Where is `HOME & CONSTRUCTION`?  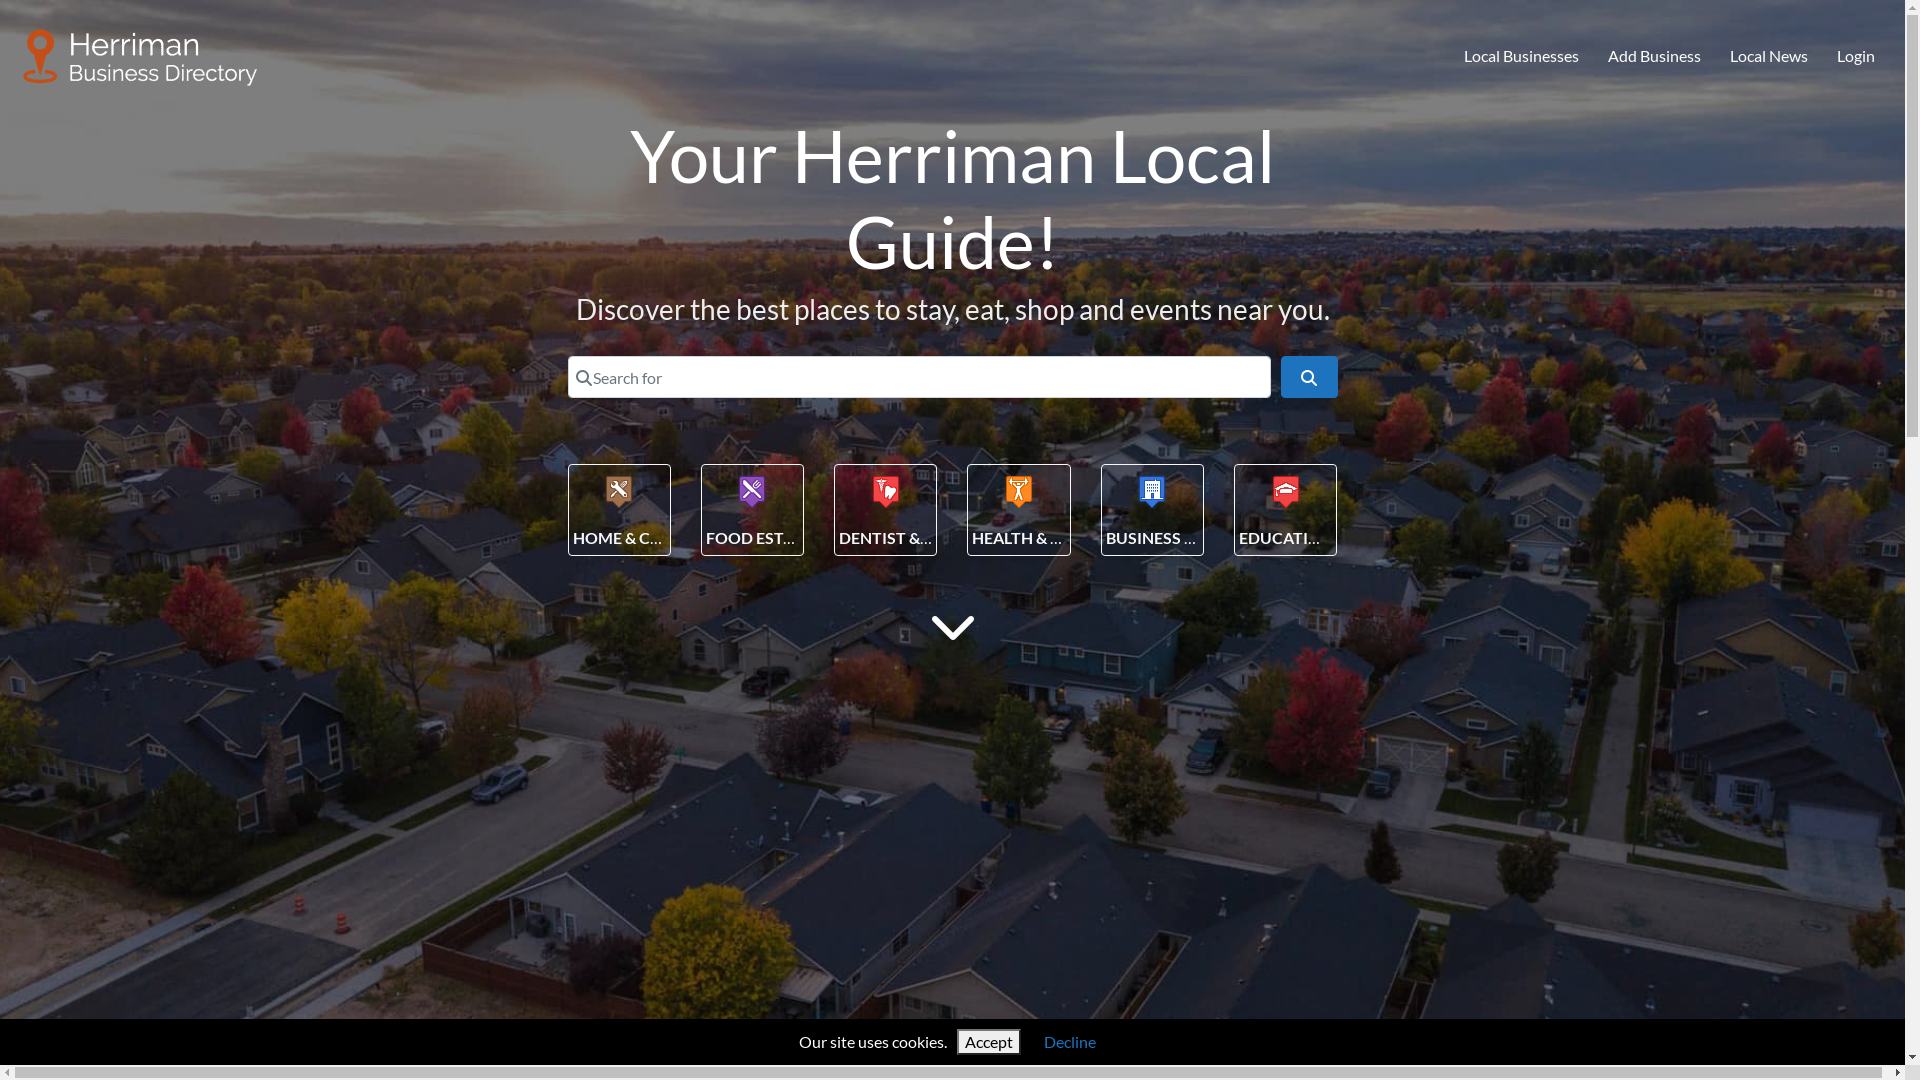 HOME & CONSTRUCTION is located at coordinates (669, 538).